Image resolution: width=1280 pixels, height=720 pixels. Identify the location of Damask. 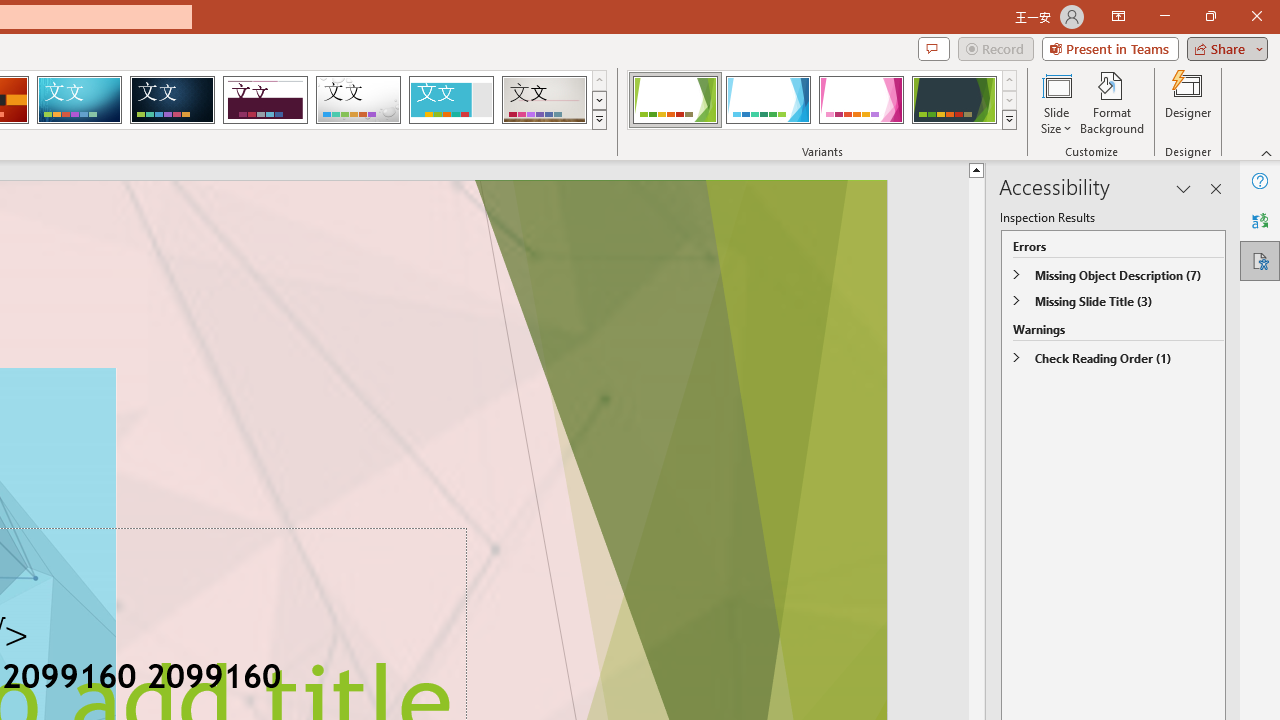
(172, 100).